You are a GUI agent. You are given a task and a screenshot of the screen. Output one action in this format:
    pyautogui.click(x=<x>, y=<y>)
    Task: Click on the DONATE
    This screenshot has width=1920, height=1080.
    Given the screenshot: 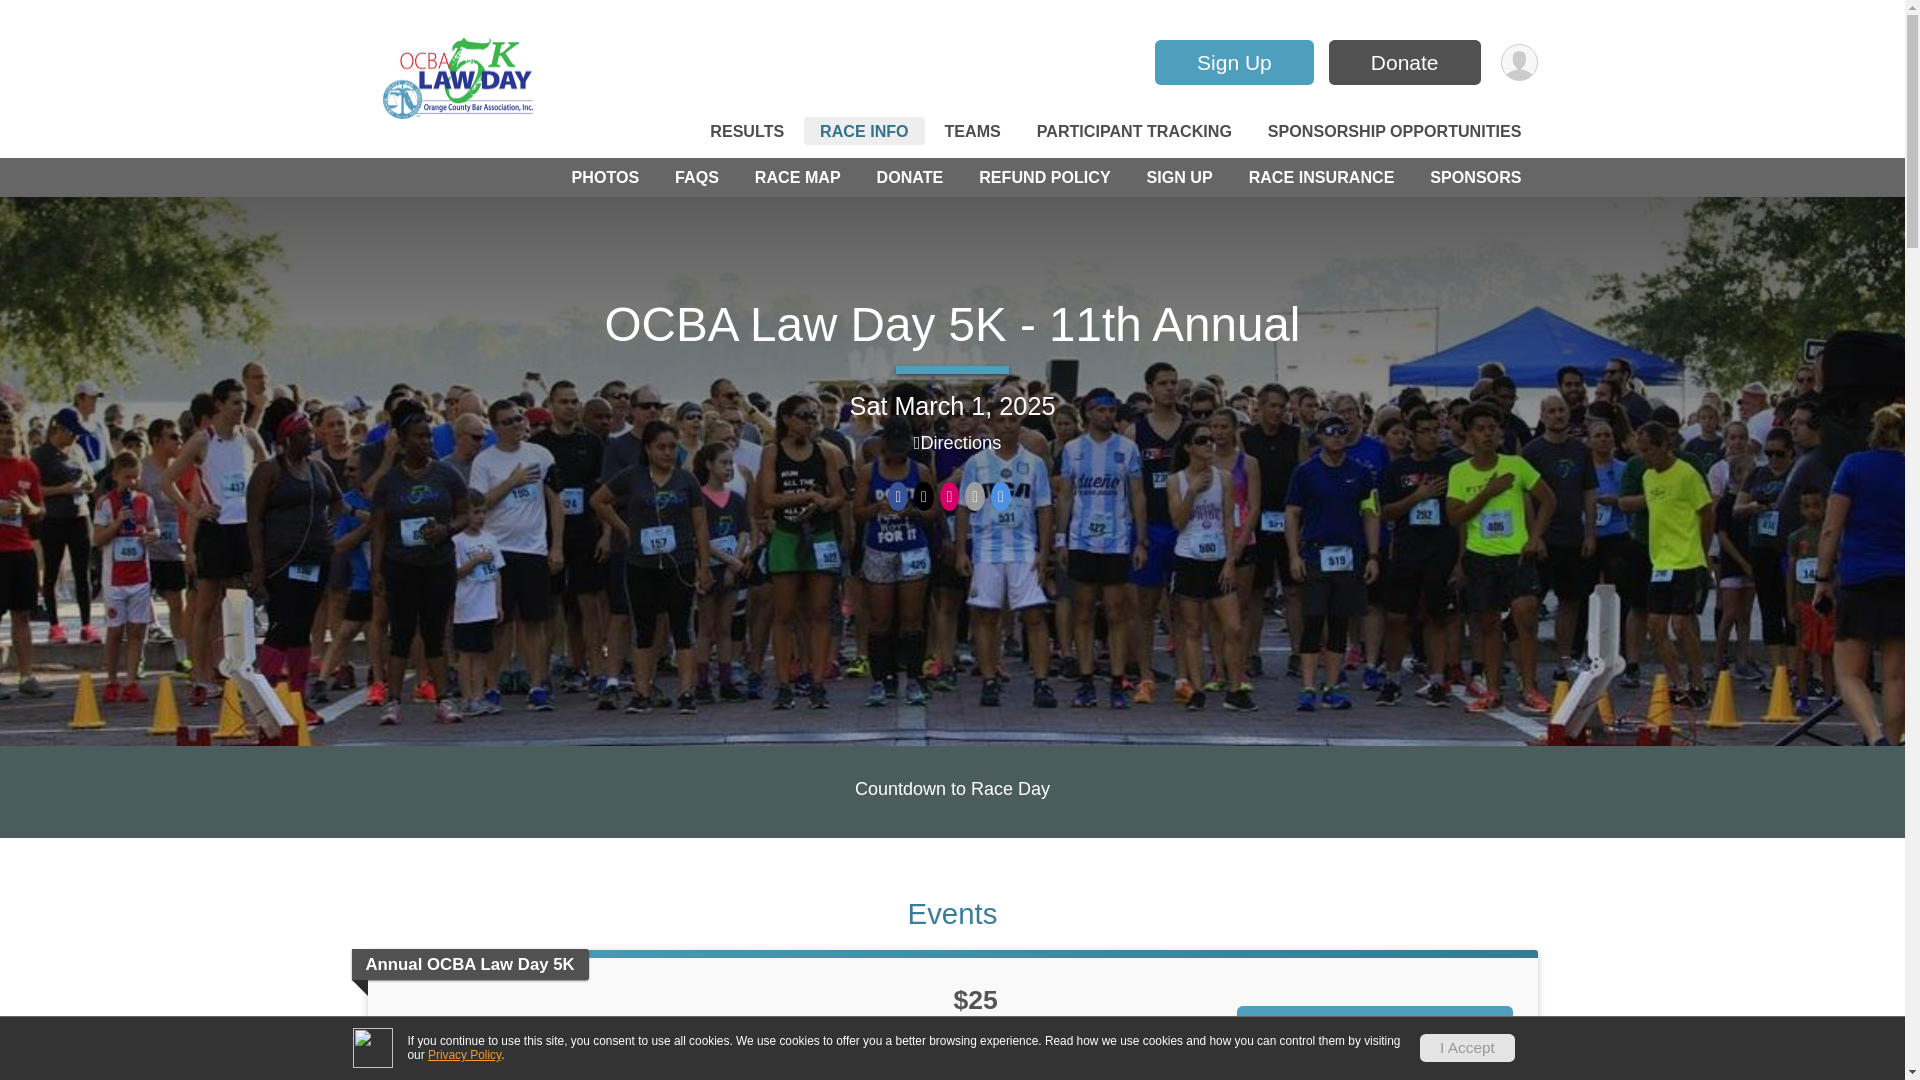 What is the action you would take?
    pyautogui.click(x=910, y=178)
    